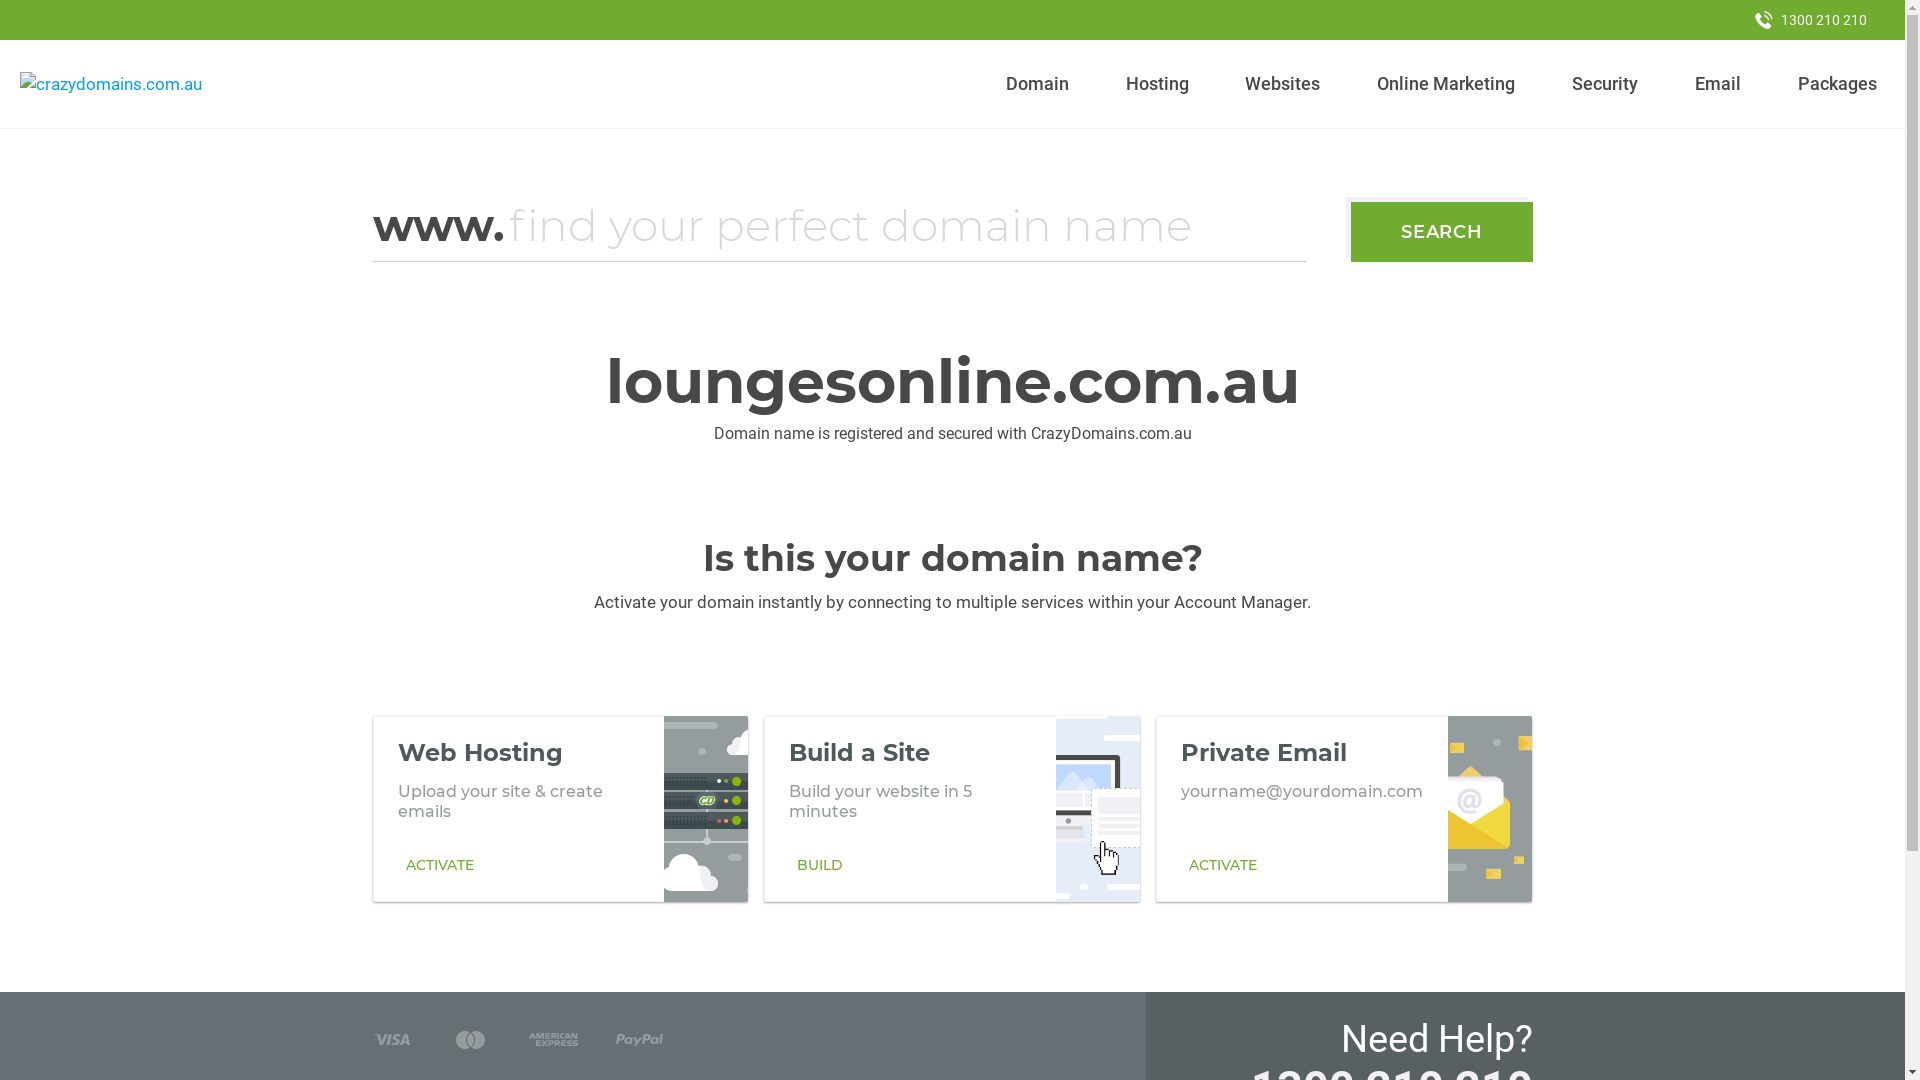 The height and width of the screenshot is (1080, 1920). Describe the element at coordinates (1837, 84) in the screenshot. I see `Packages` at that location.